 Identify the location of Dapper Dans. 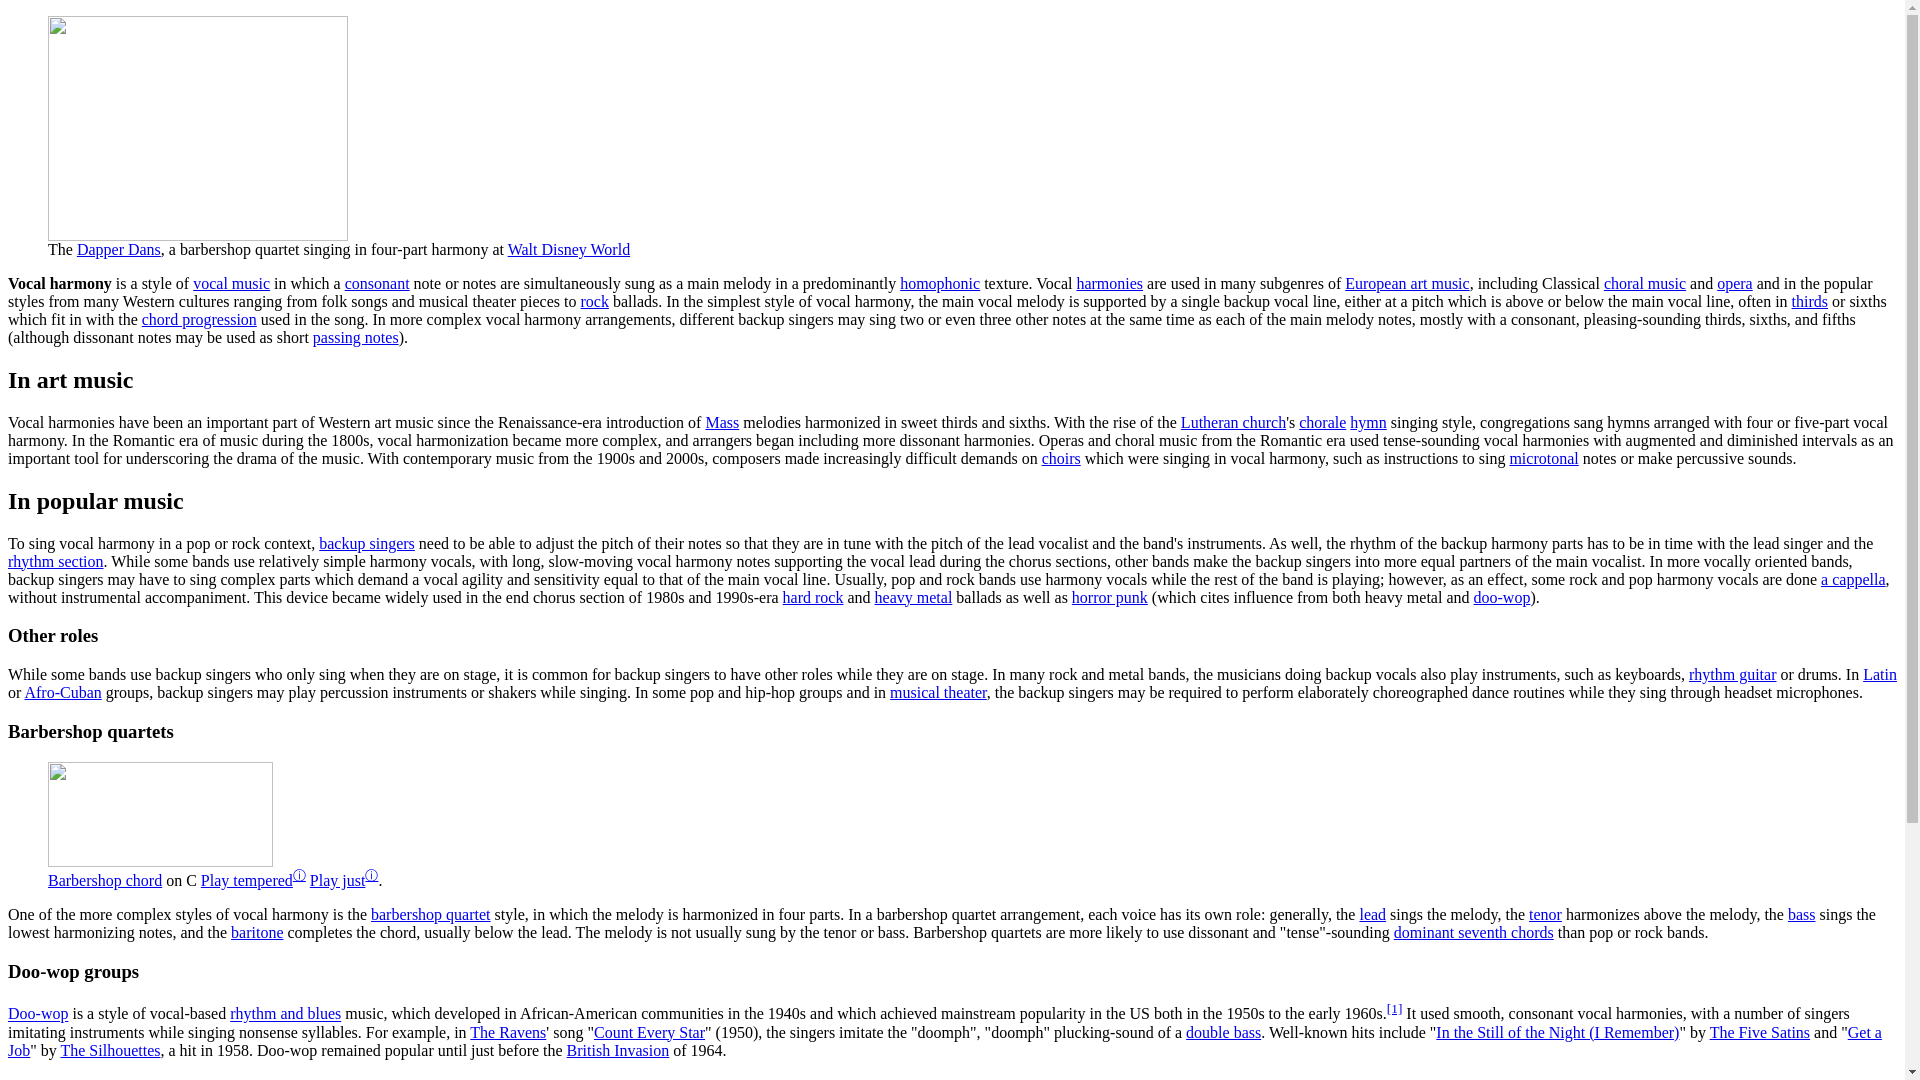
(118, 249).